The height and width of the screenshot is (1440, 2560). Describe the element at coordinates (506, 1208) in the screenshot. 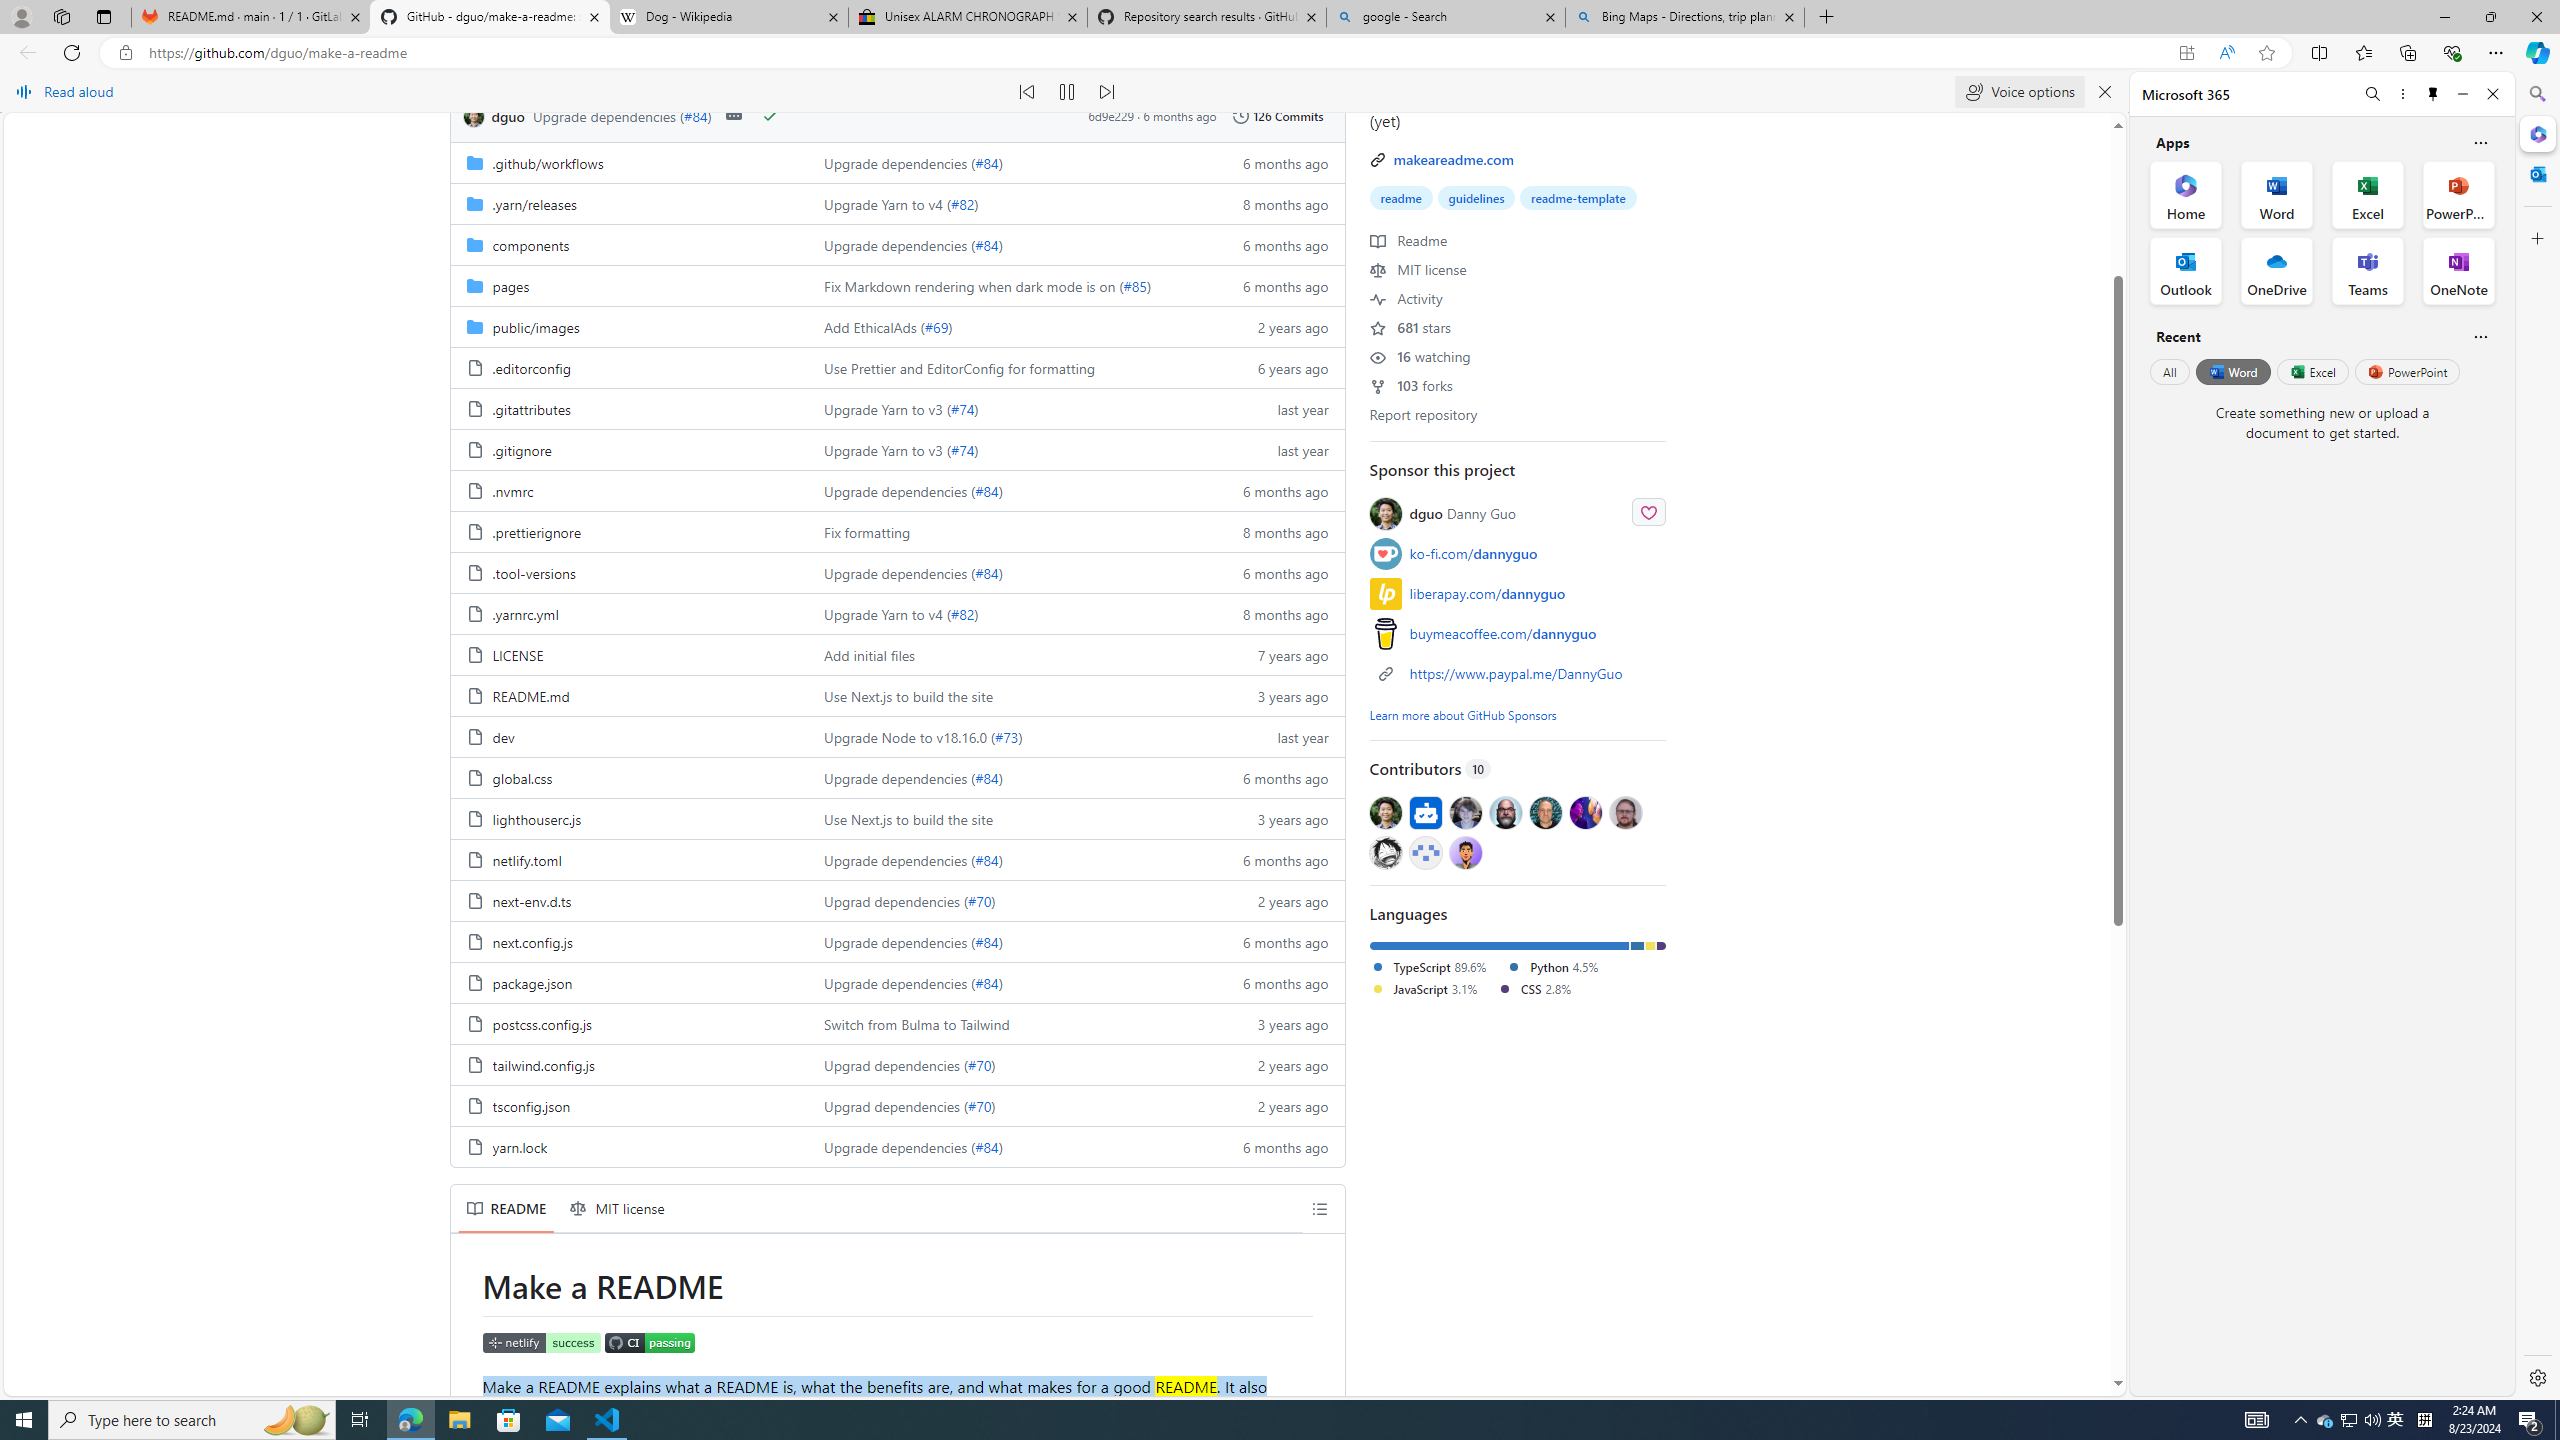

I see `README` at that location.